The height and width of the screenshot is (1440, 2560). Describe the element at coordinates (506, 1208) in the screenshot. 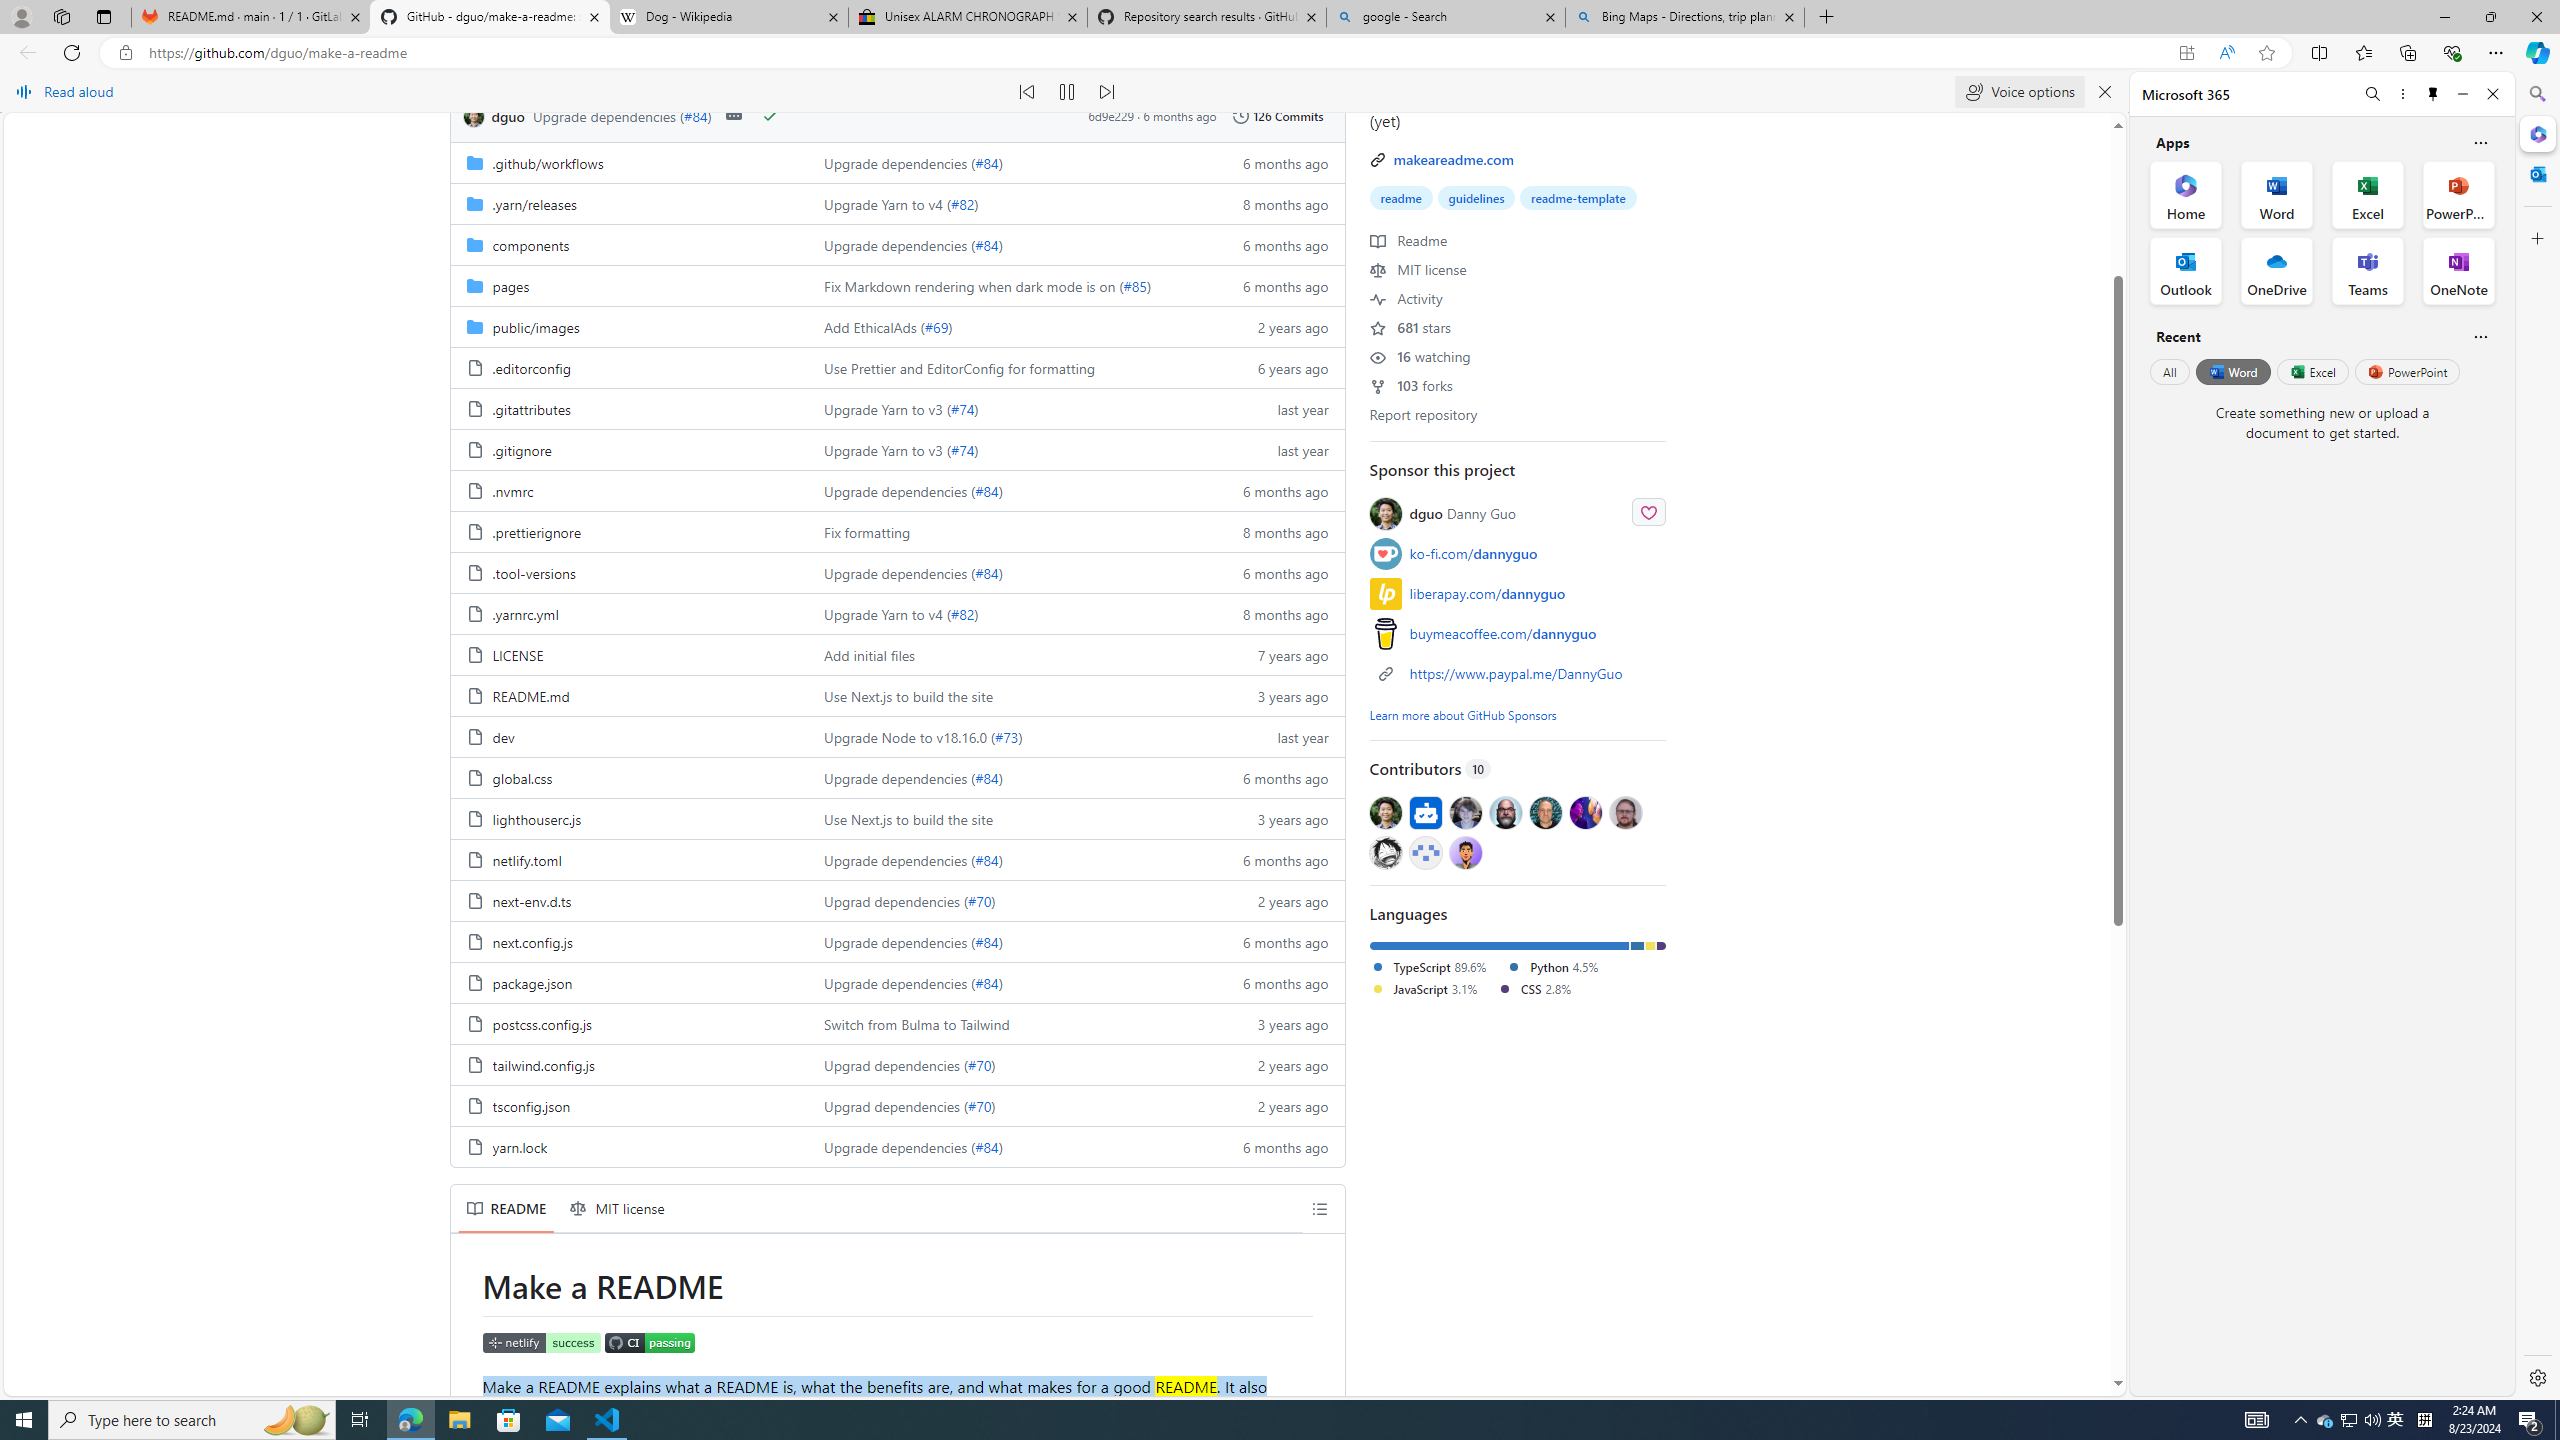

I see `README` at that location.